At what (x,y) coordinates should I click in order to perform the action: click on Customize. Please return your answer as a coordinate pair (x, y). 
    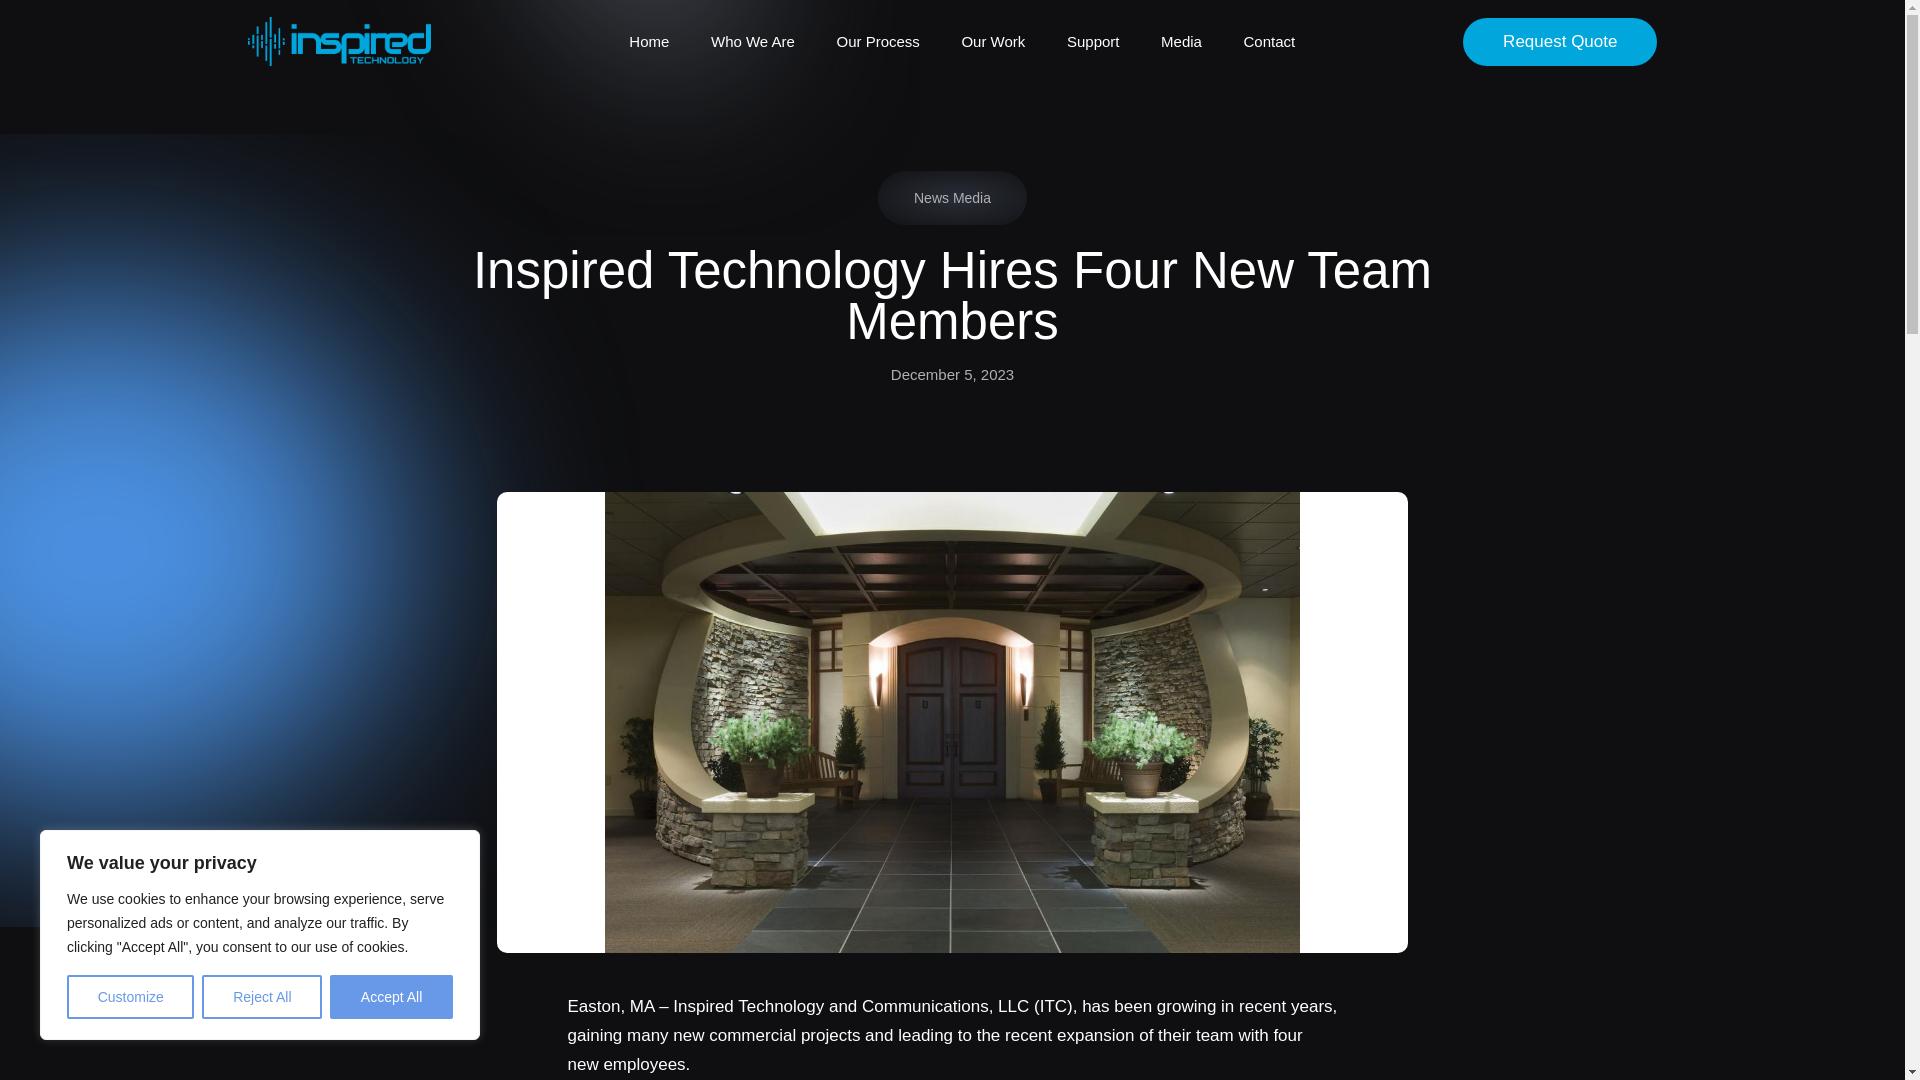
    Looking at the image, I should click on (130, 997).